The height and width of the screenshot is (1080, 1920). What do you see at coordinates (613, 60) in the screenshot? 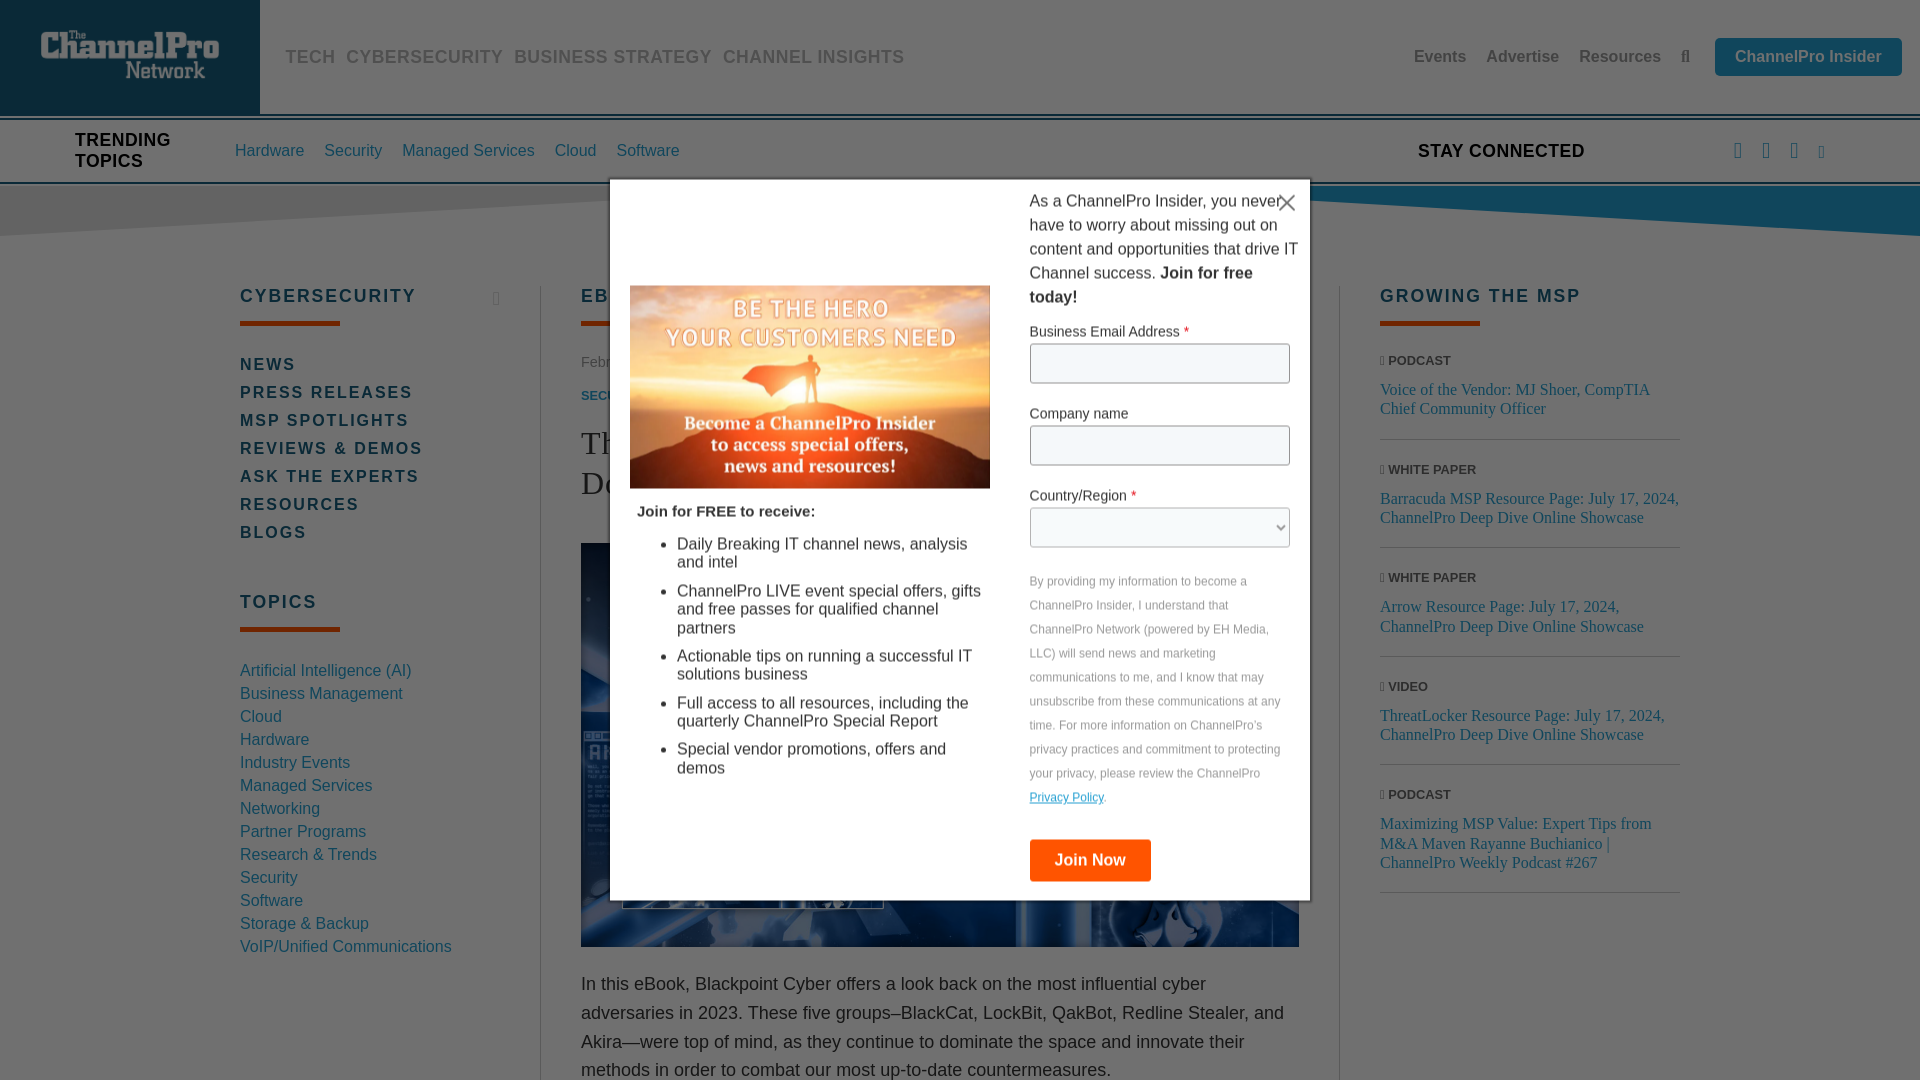
I see `BUSINESS STRATEGY` at bounding box center [613, 60].